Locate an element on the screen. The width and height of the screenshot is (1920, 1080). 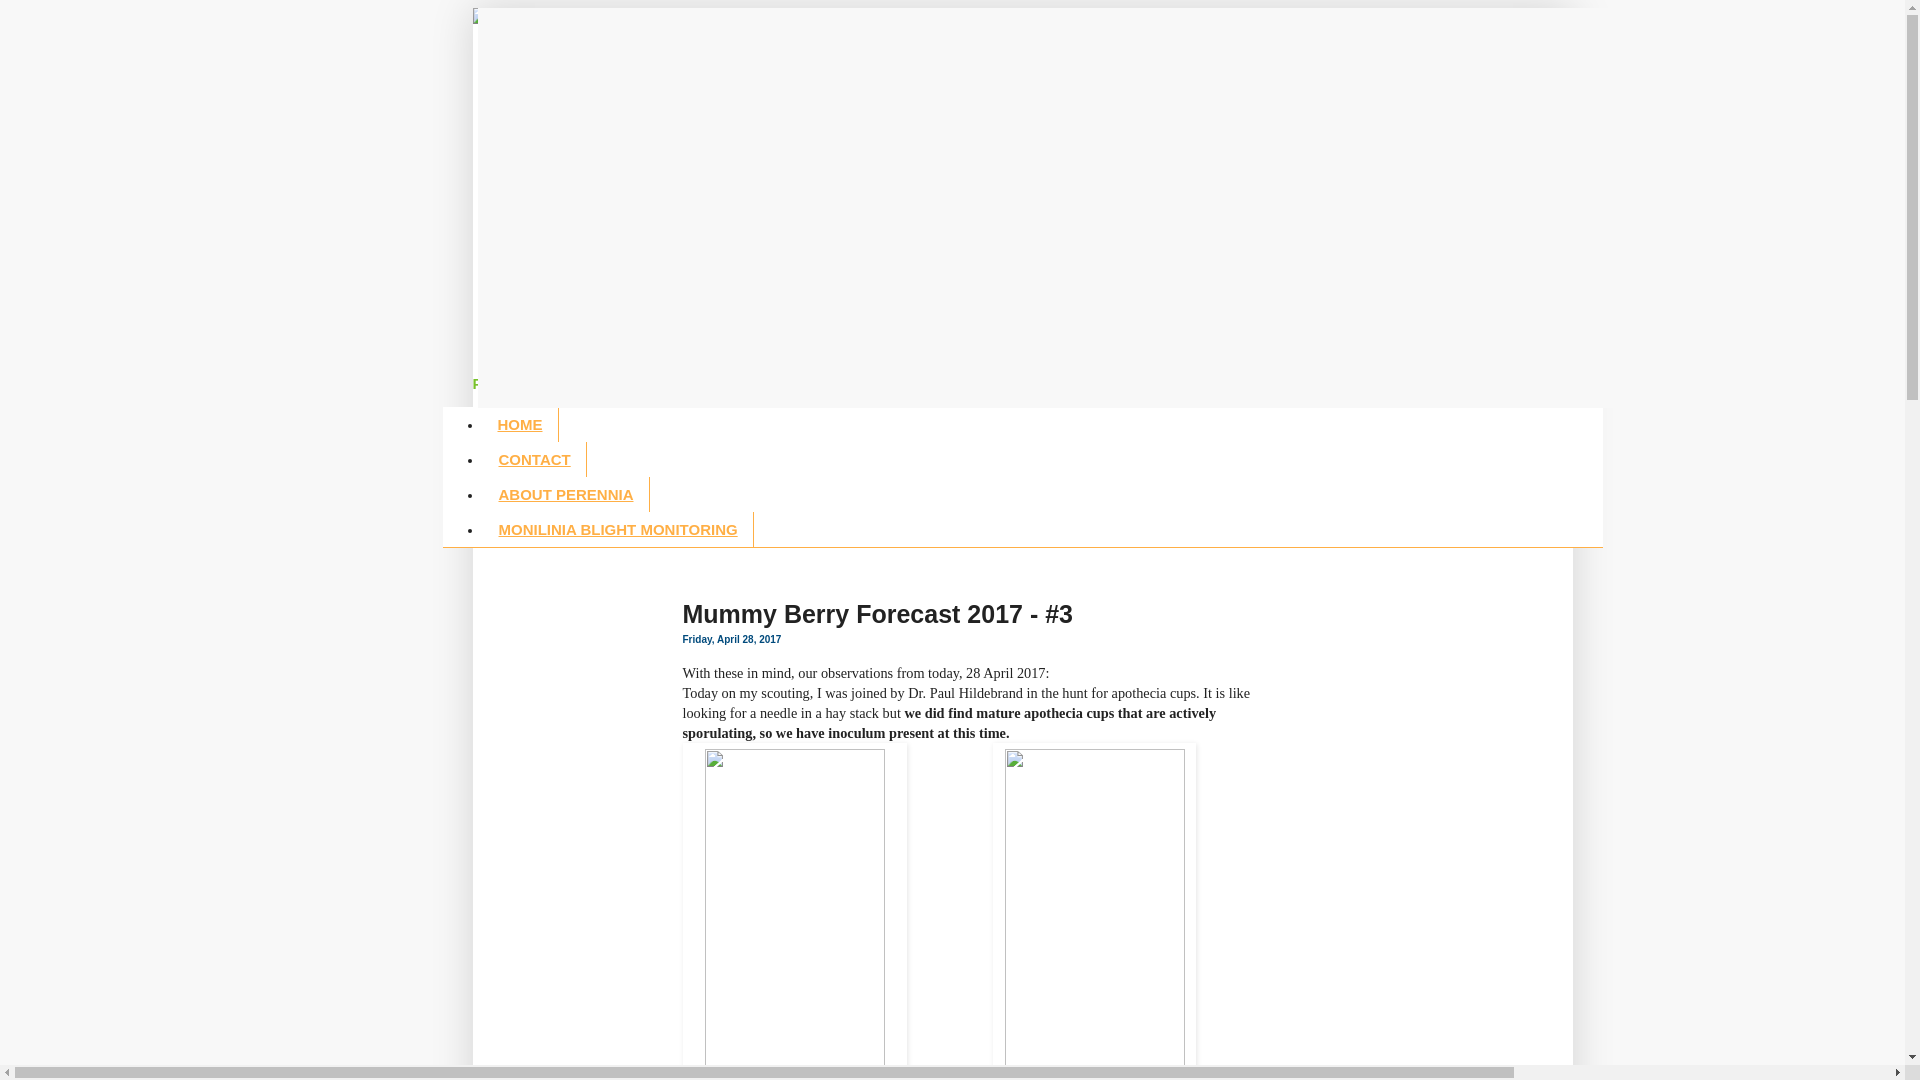
MONILINIA BLIGHT MONITORING is located at coordinates (618, 530).